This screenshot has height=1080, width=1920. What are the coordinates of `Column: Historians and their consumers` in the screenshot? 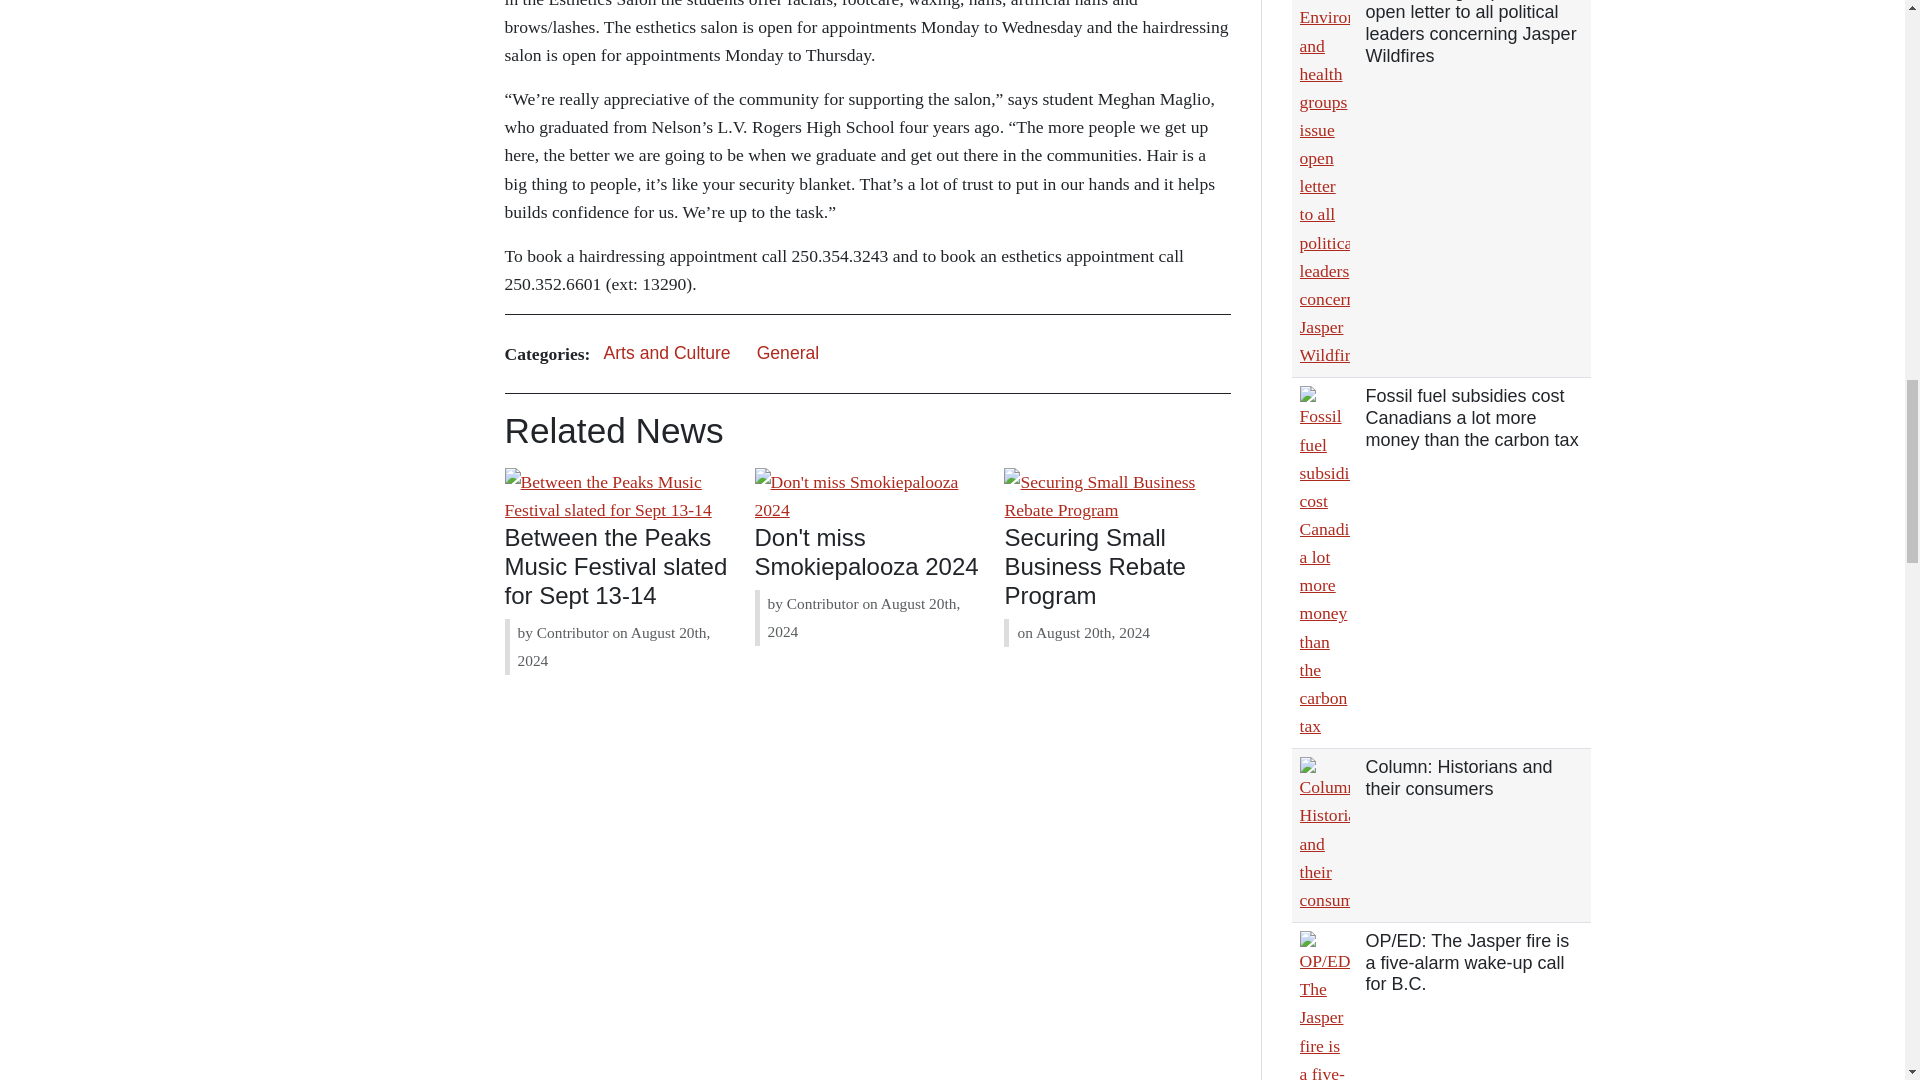 It's located at (1459, 778).